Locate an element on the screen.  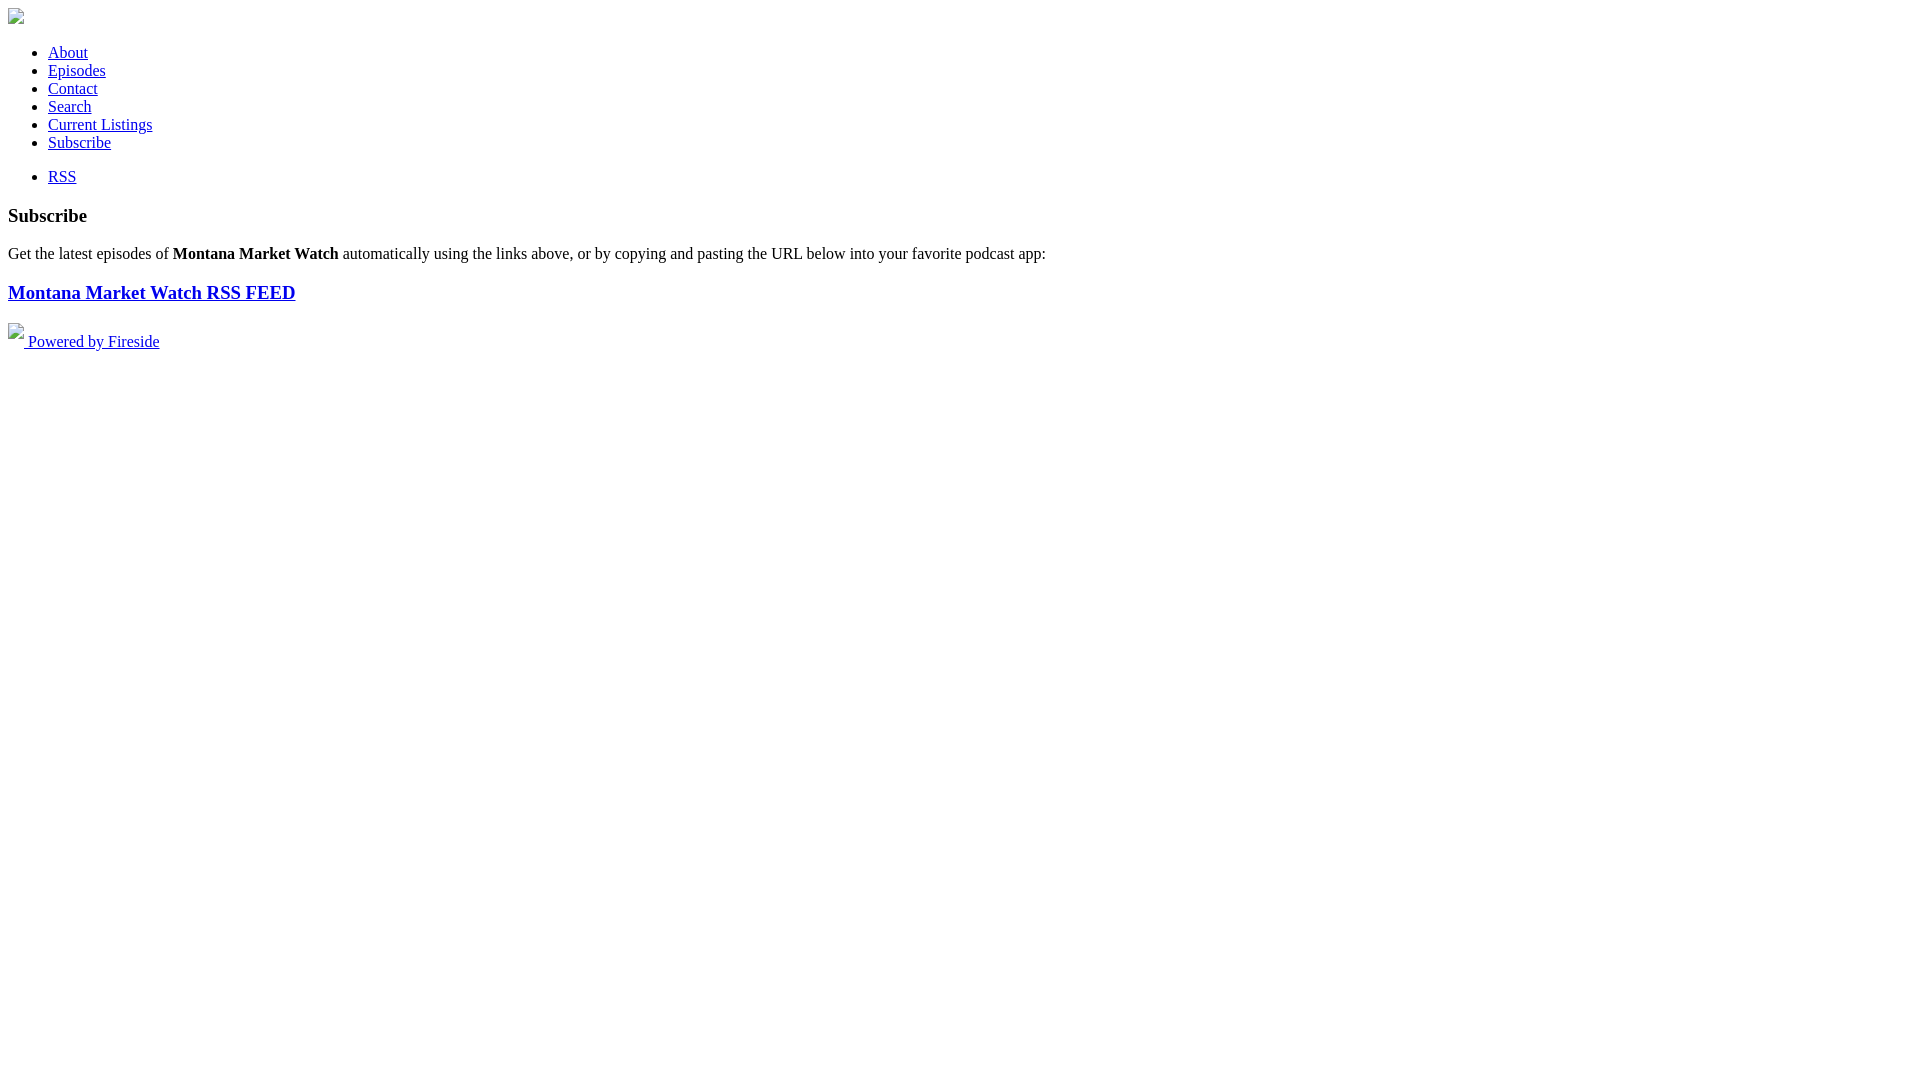
Current Listings is located at coordinates (100, 124).